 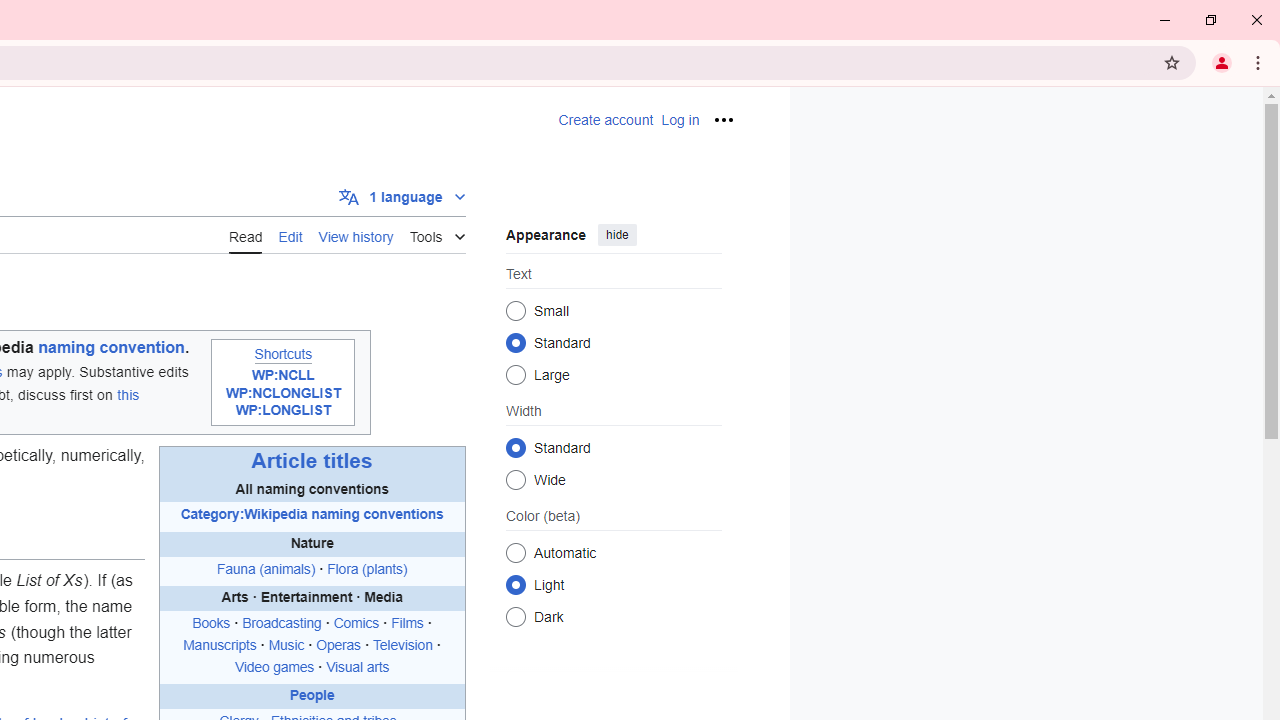 What do you see at coordinates (290, 234) in the screenshot?
I see `AutomationID: ca-edit` at bounding box center [290, 234].